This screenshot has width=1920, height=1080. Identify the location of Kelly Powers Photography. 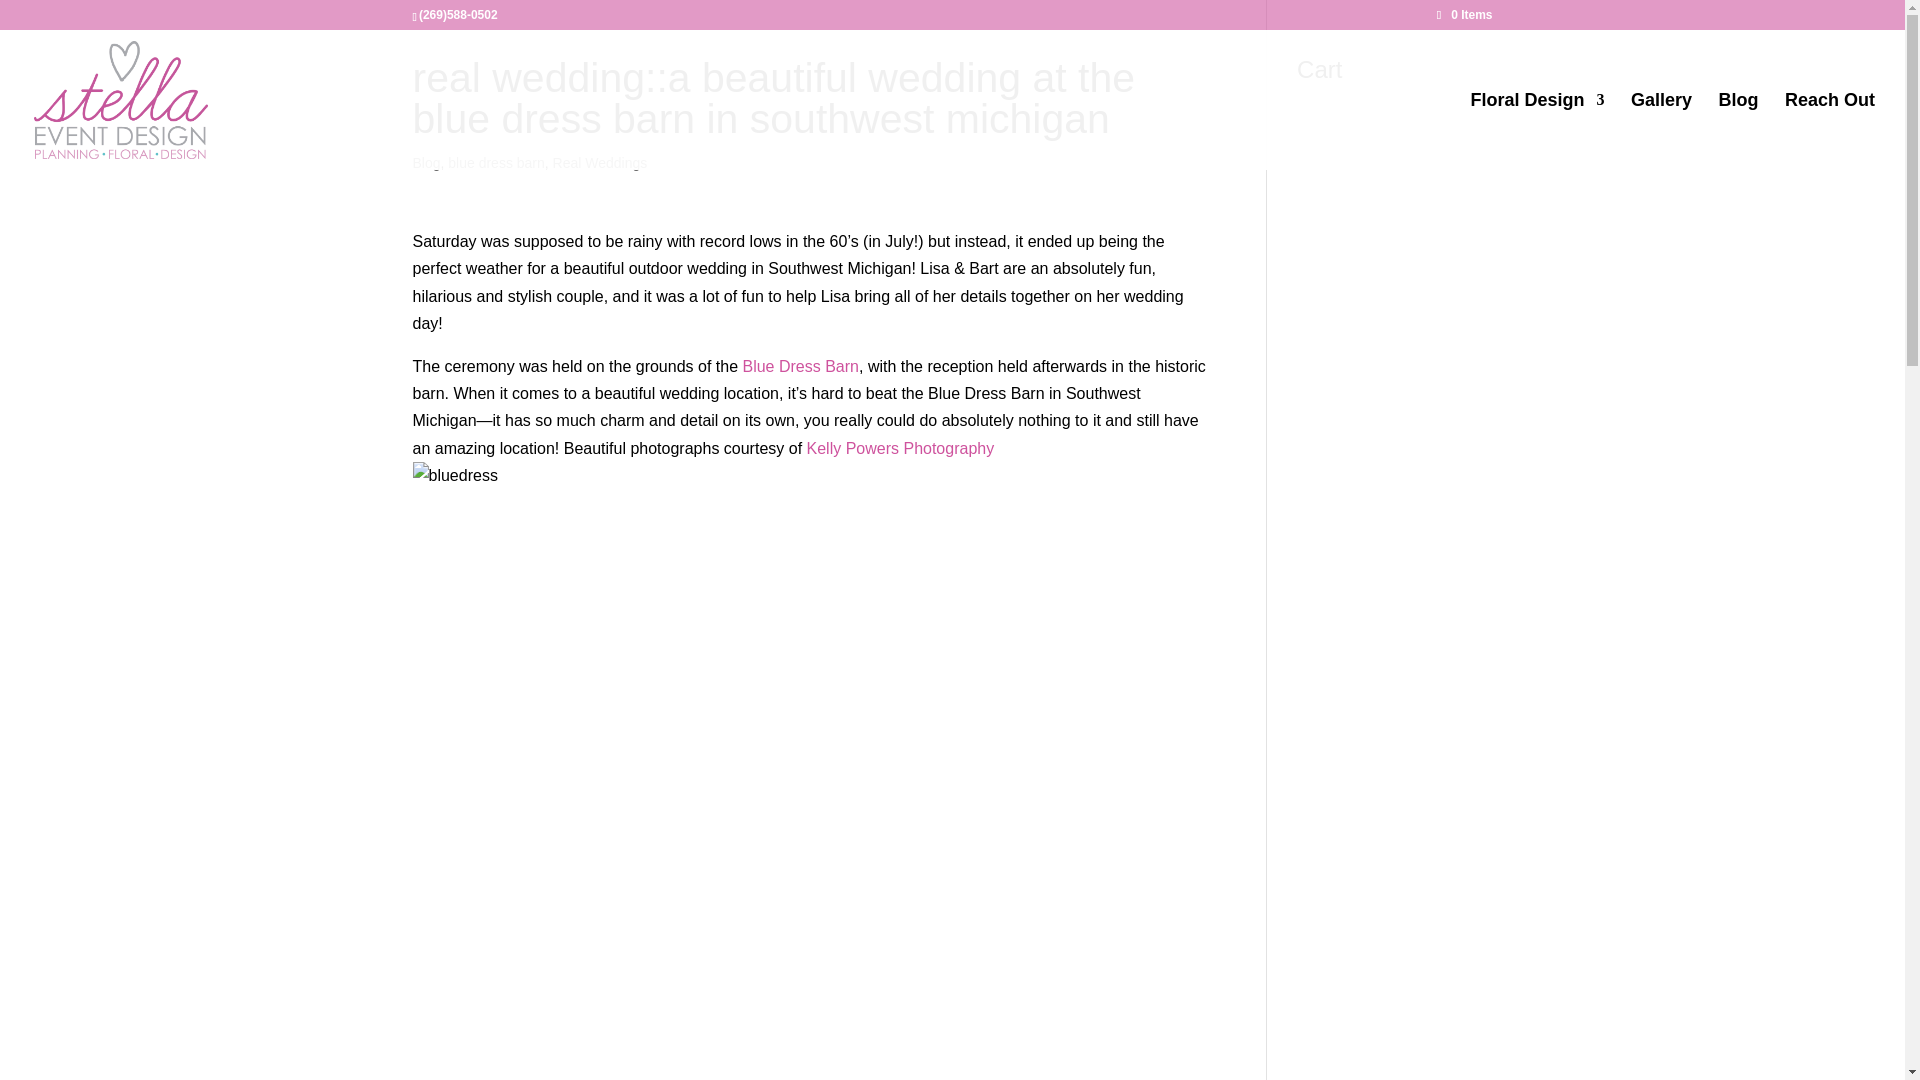
(900, 448).